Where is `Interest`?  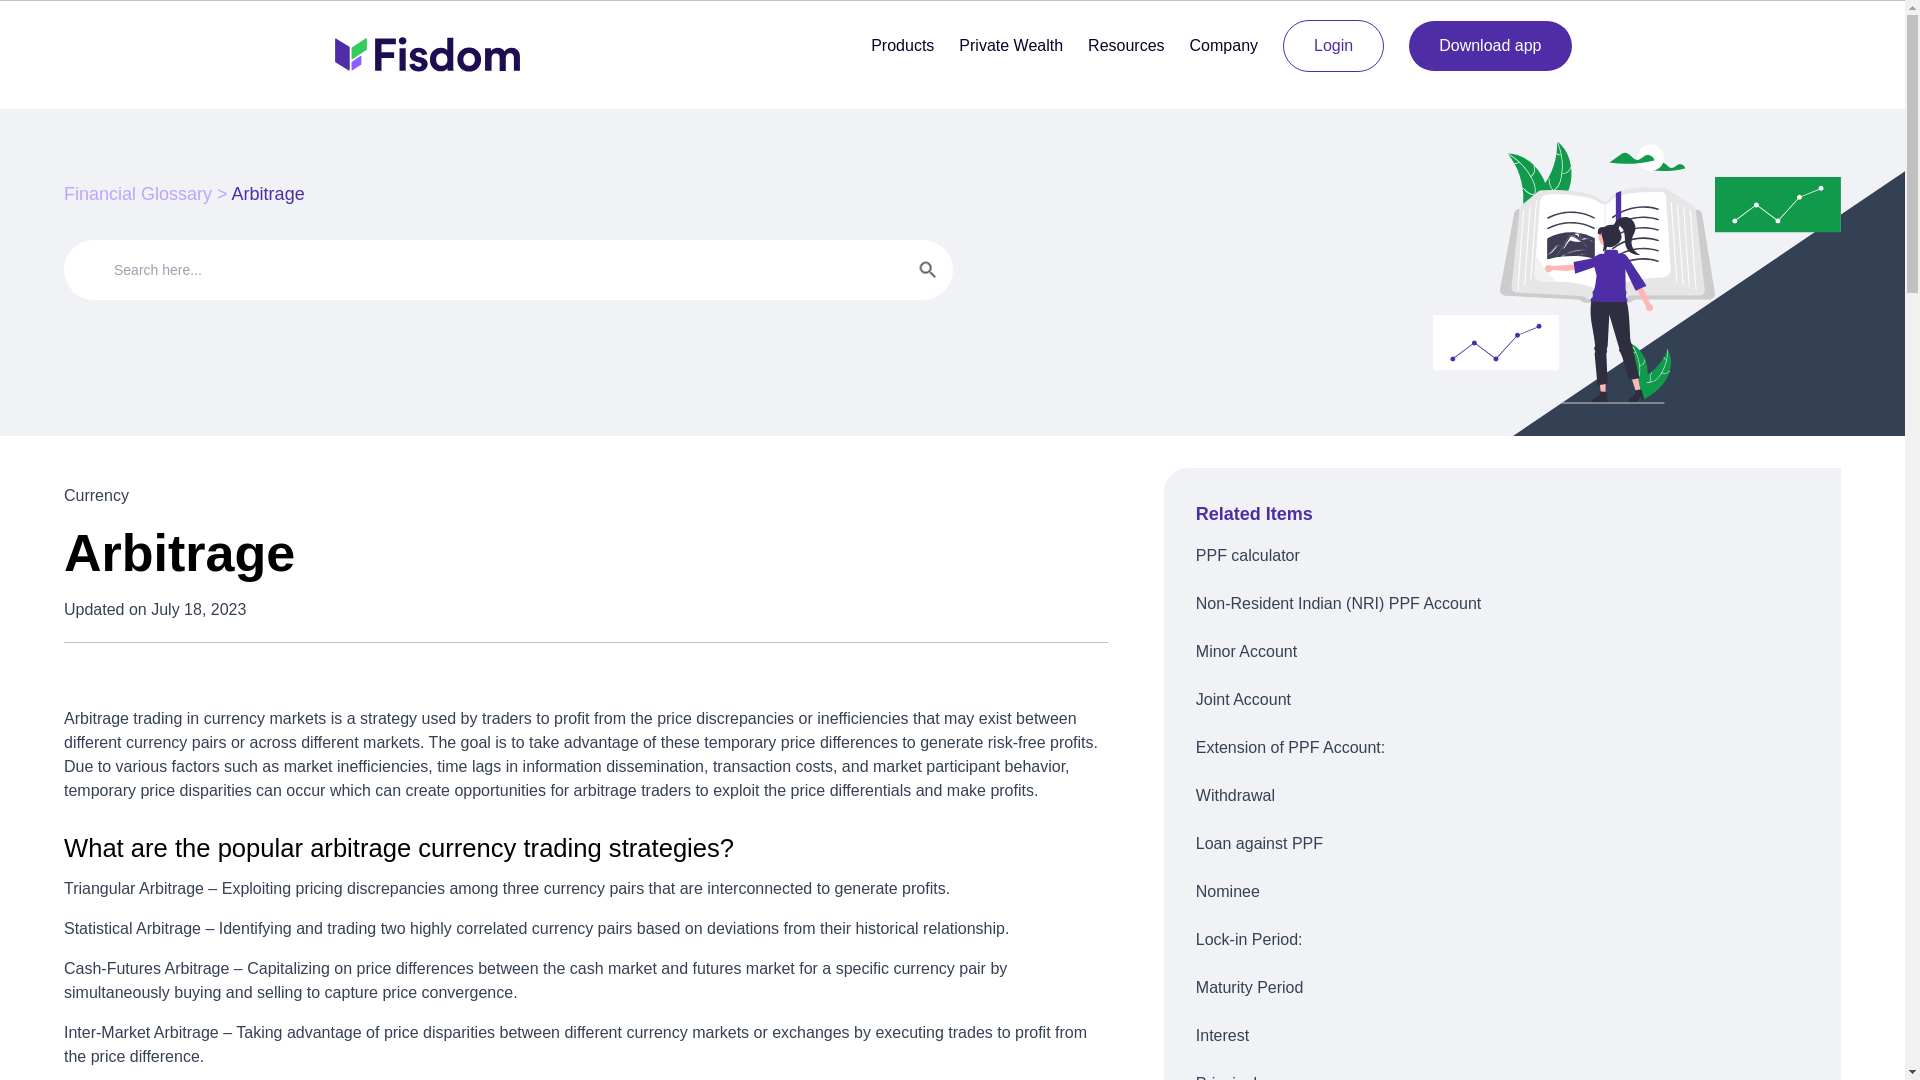
Interest is located at coordinates (1502, 1035).